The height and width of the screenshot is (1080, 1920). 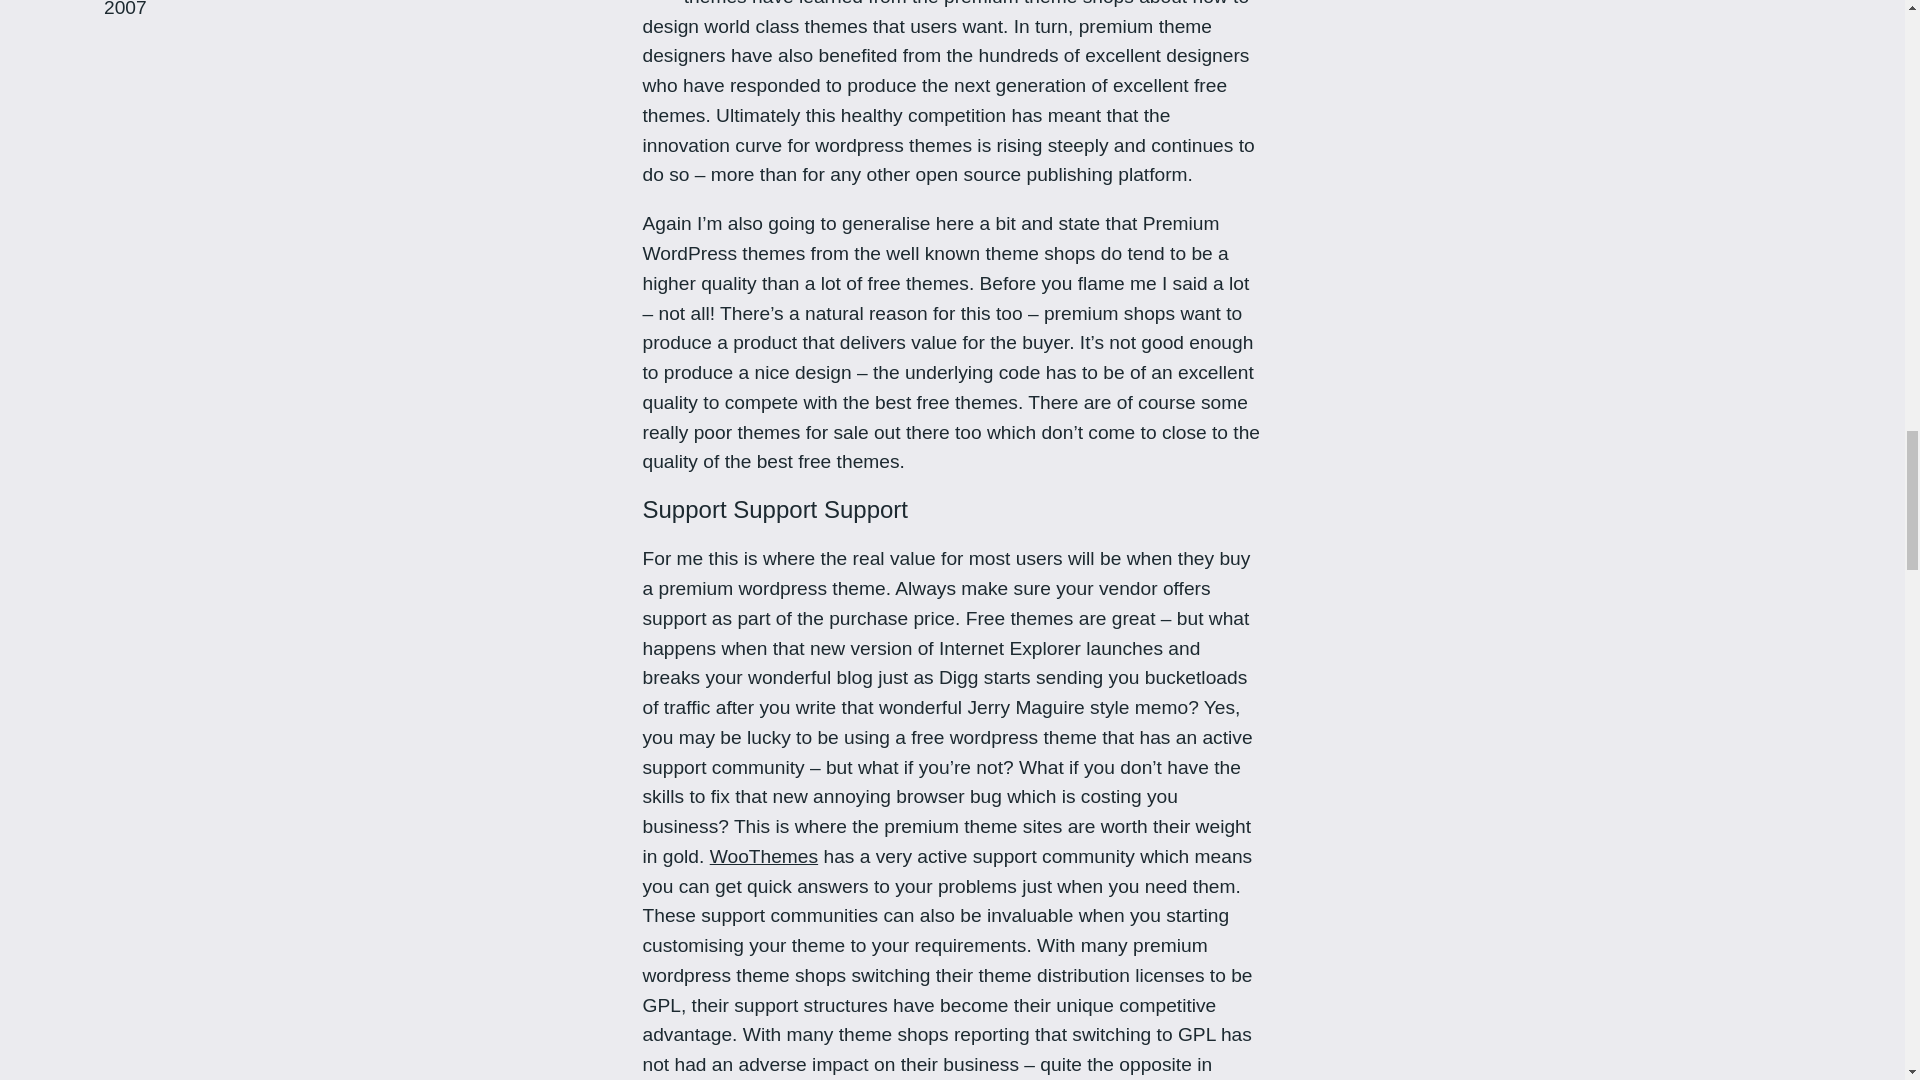 What do you see at coordinates (764, 856) in the screenshot?
I see `WooThemes` at bounding box center [764, 856].